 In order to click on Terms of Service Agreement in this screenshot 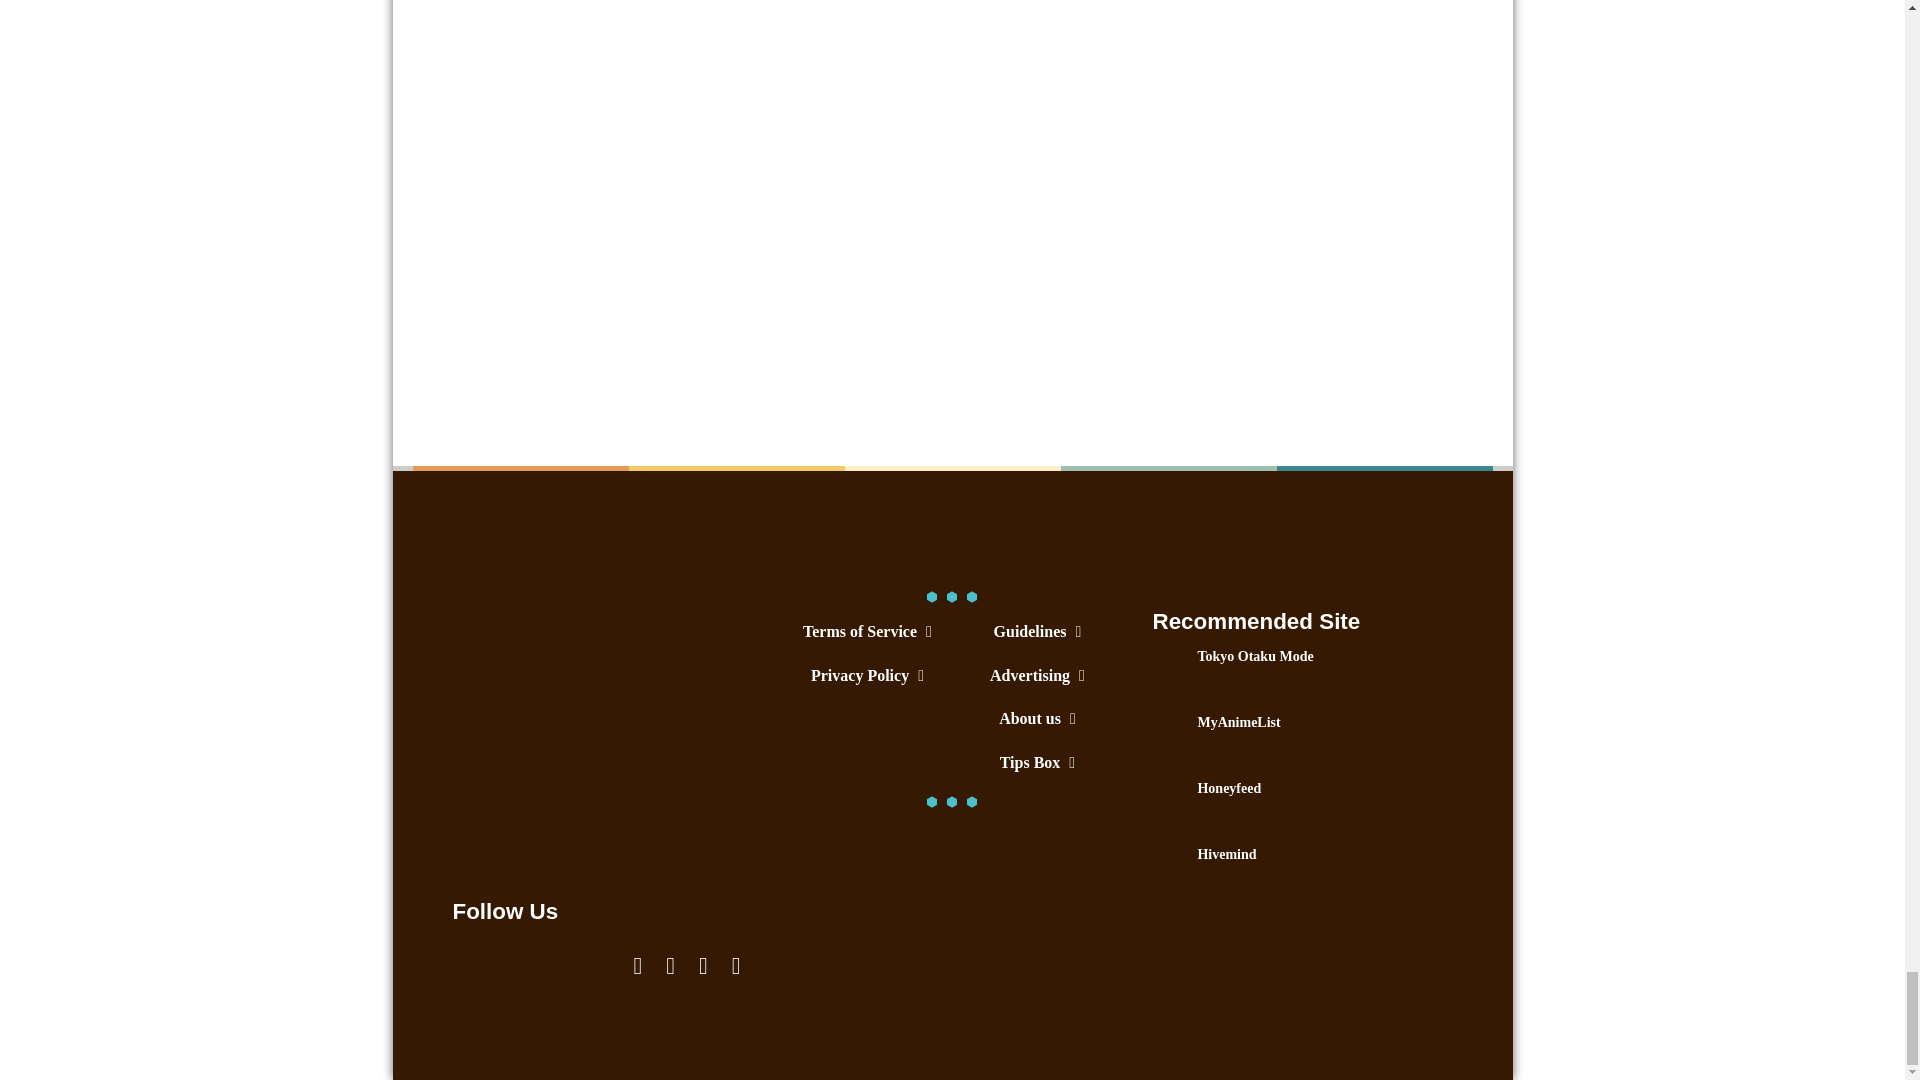, I will do `click(866, 632)`.